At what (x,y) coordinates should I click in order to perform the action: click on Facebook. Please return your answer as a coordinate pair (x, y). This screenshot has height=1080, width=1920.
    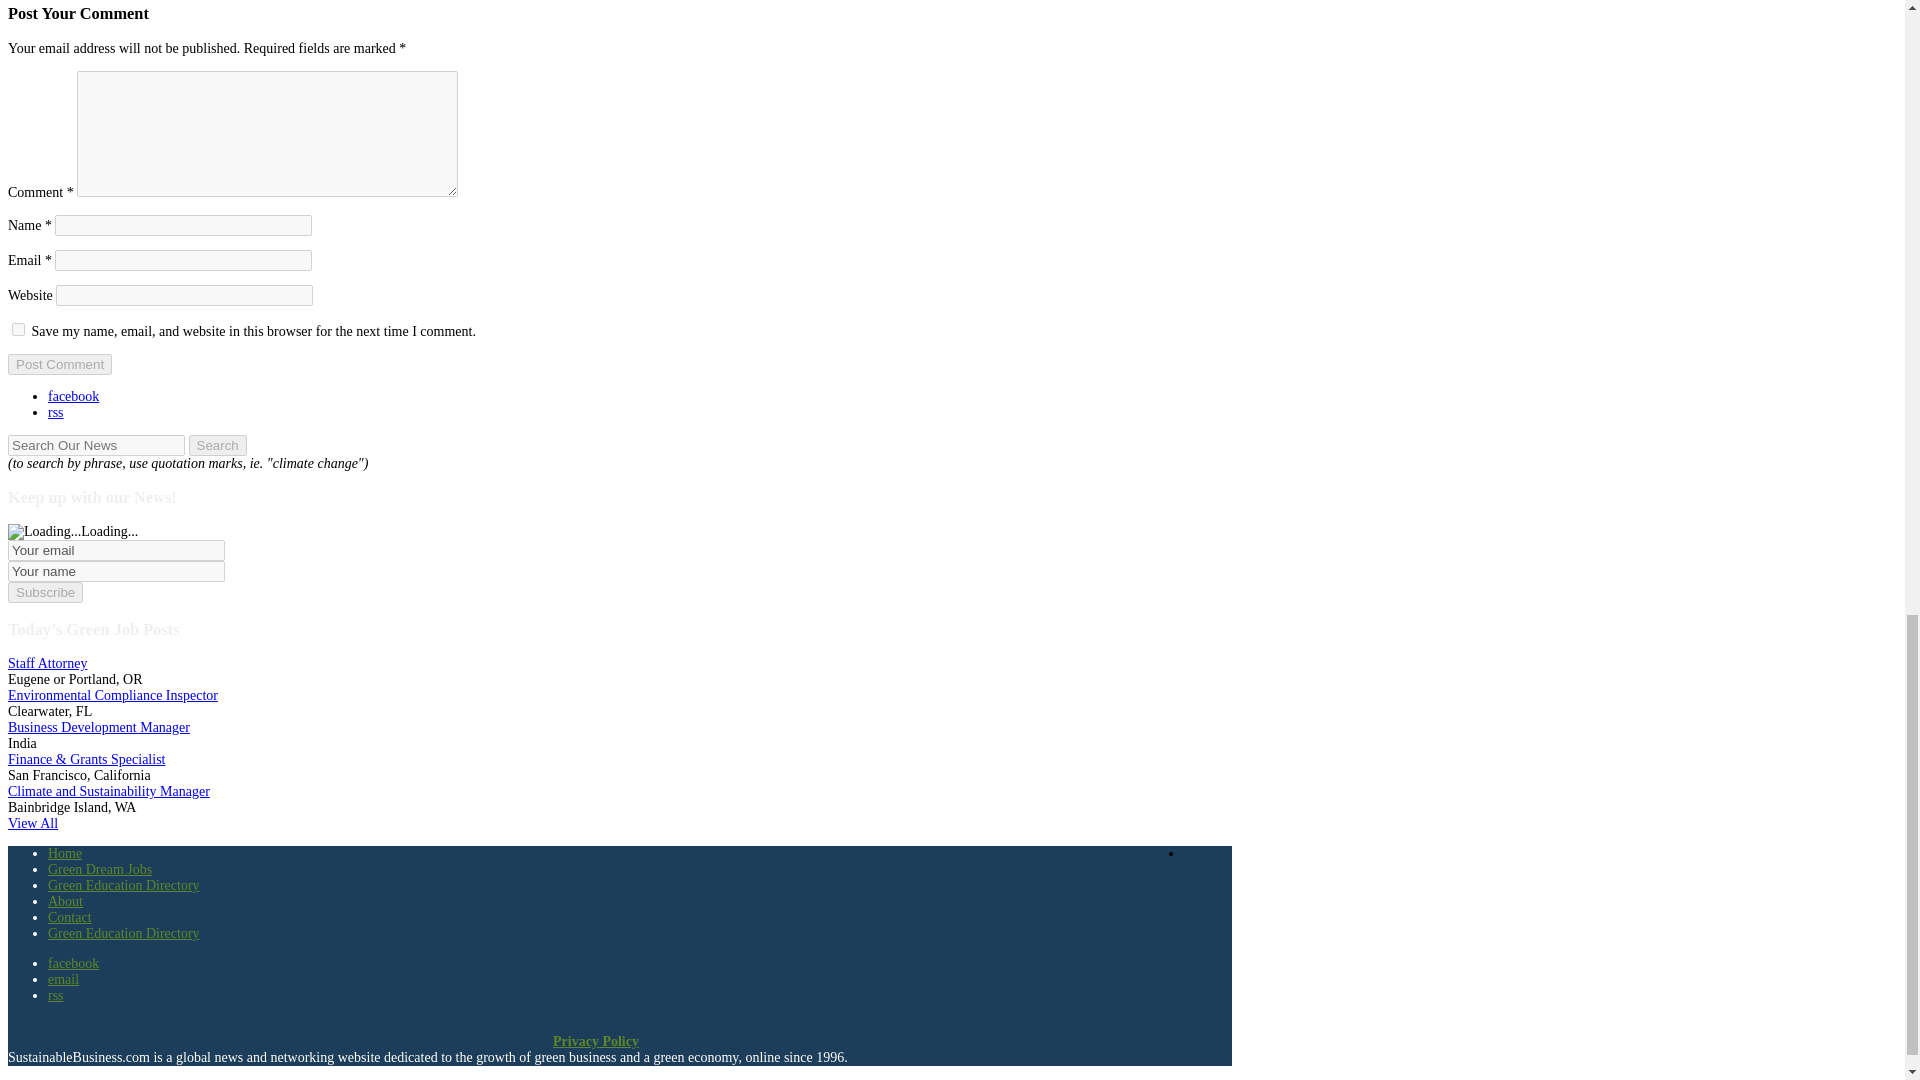
    Looking at the image, I should click on (74, 962).